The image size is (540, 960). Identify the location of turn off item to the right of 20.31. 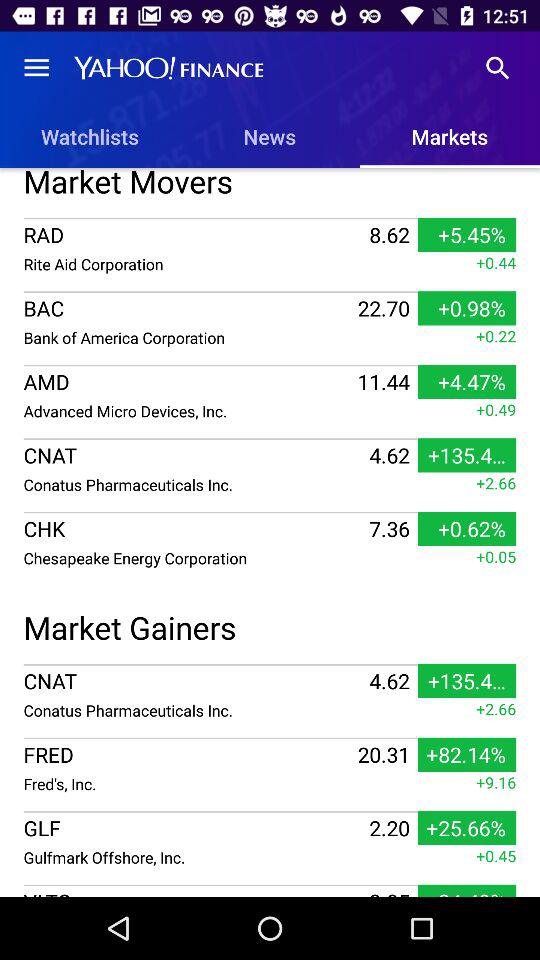
(496, 782).